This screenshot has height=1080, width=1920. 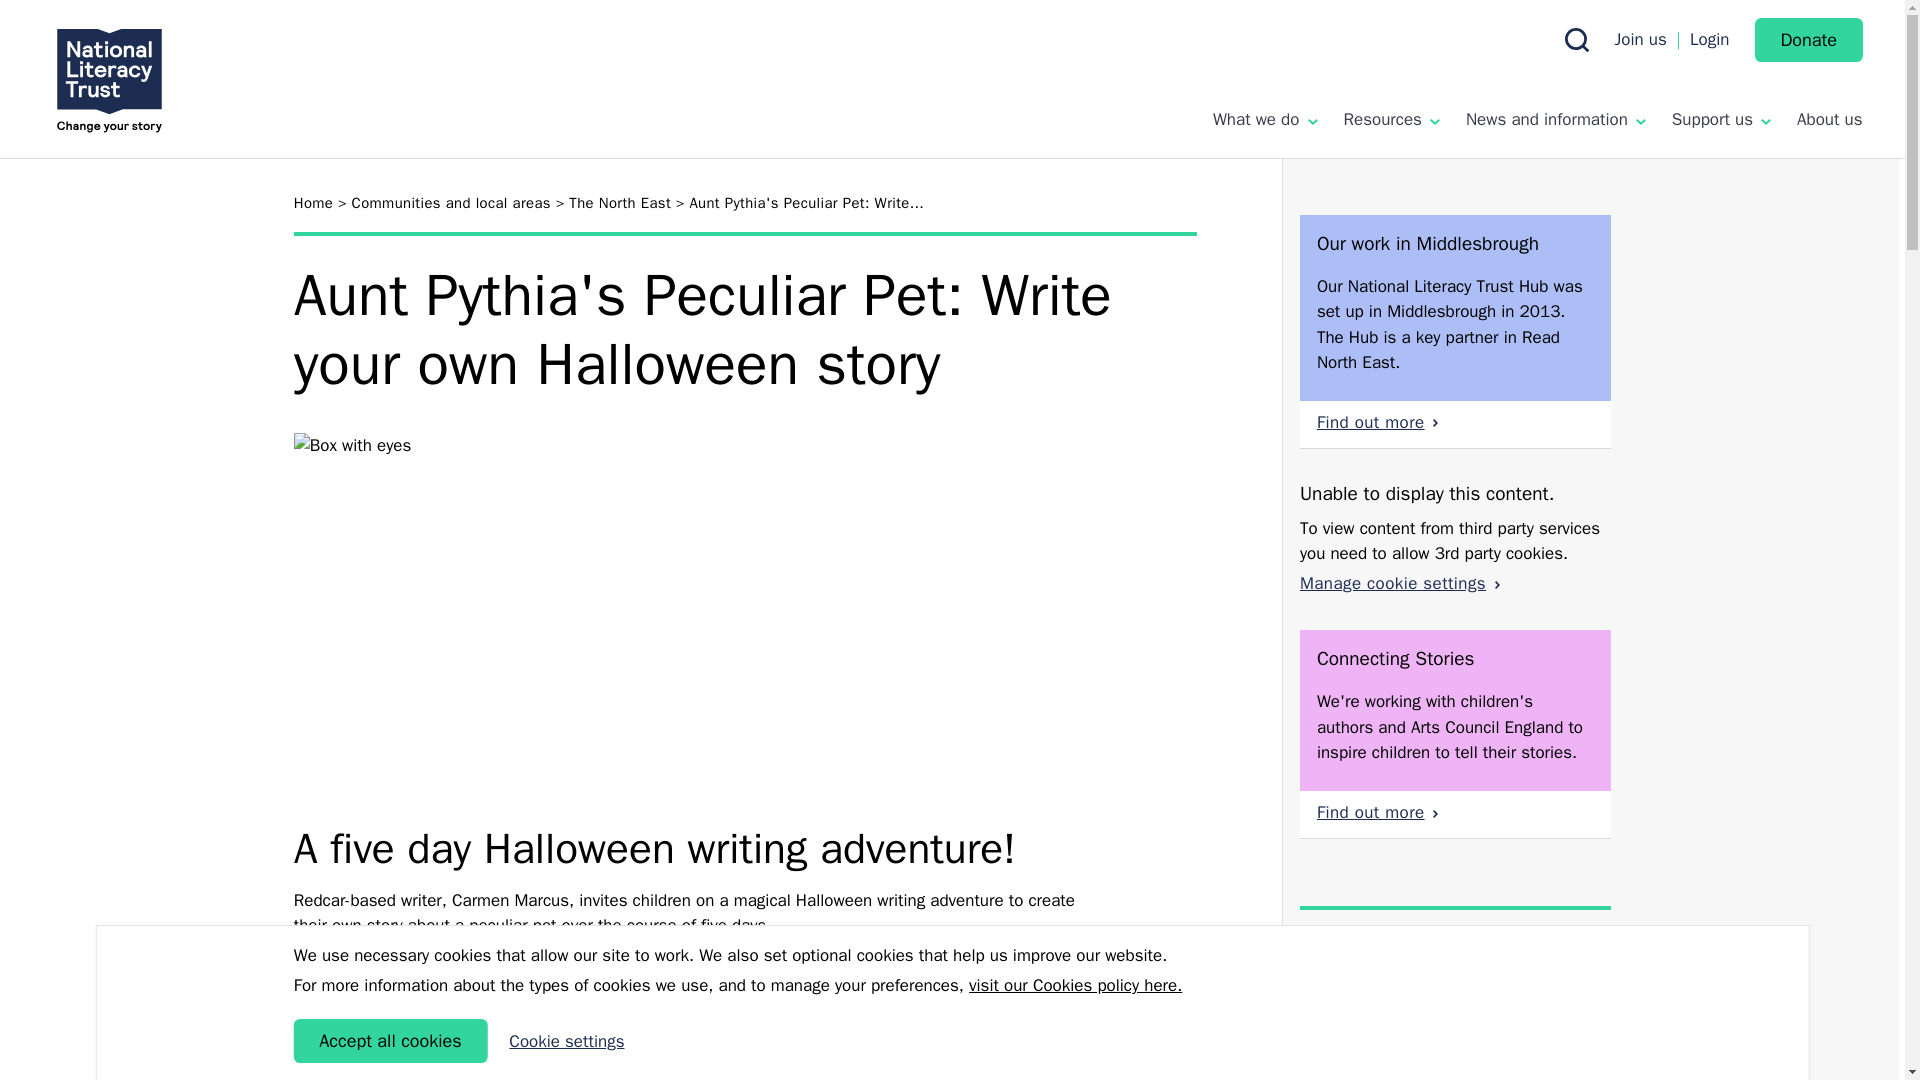 What do you see at coordinates (1709, 39) in the screenshot?
I see `Login` at bounding box center [1709, 39].